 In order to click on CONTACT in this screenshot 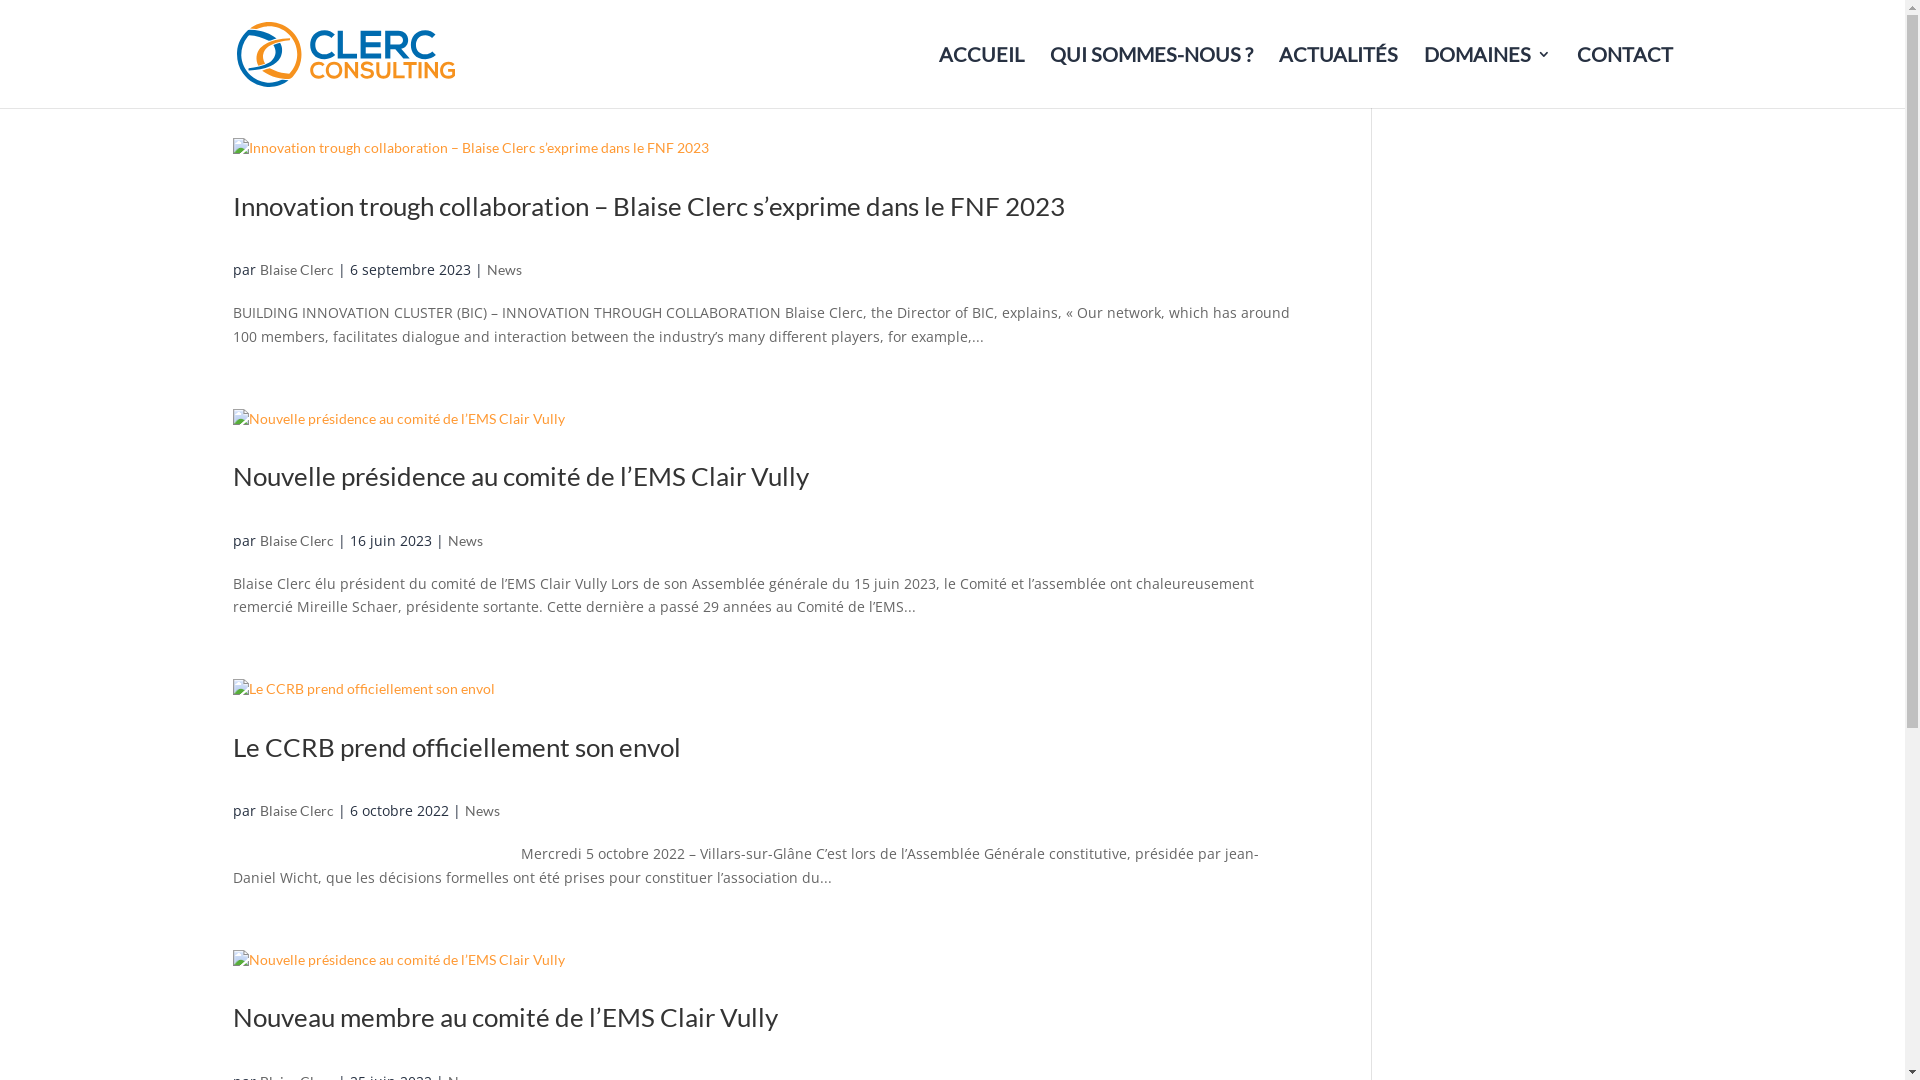, I will do `click(1624, 74)`.